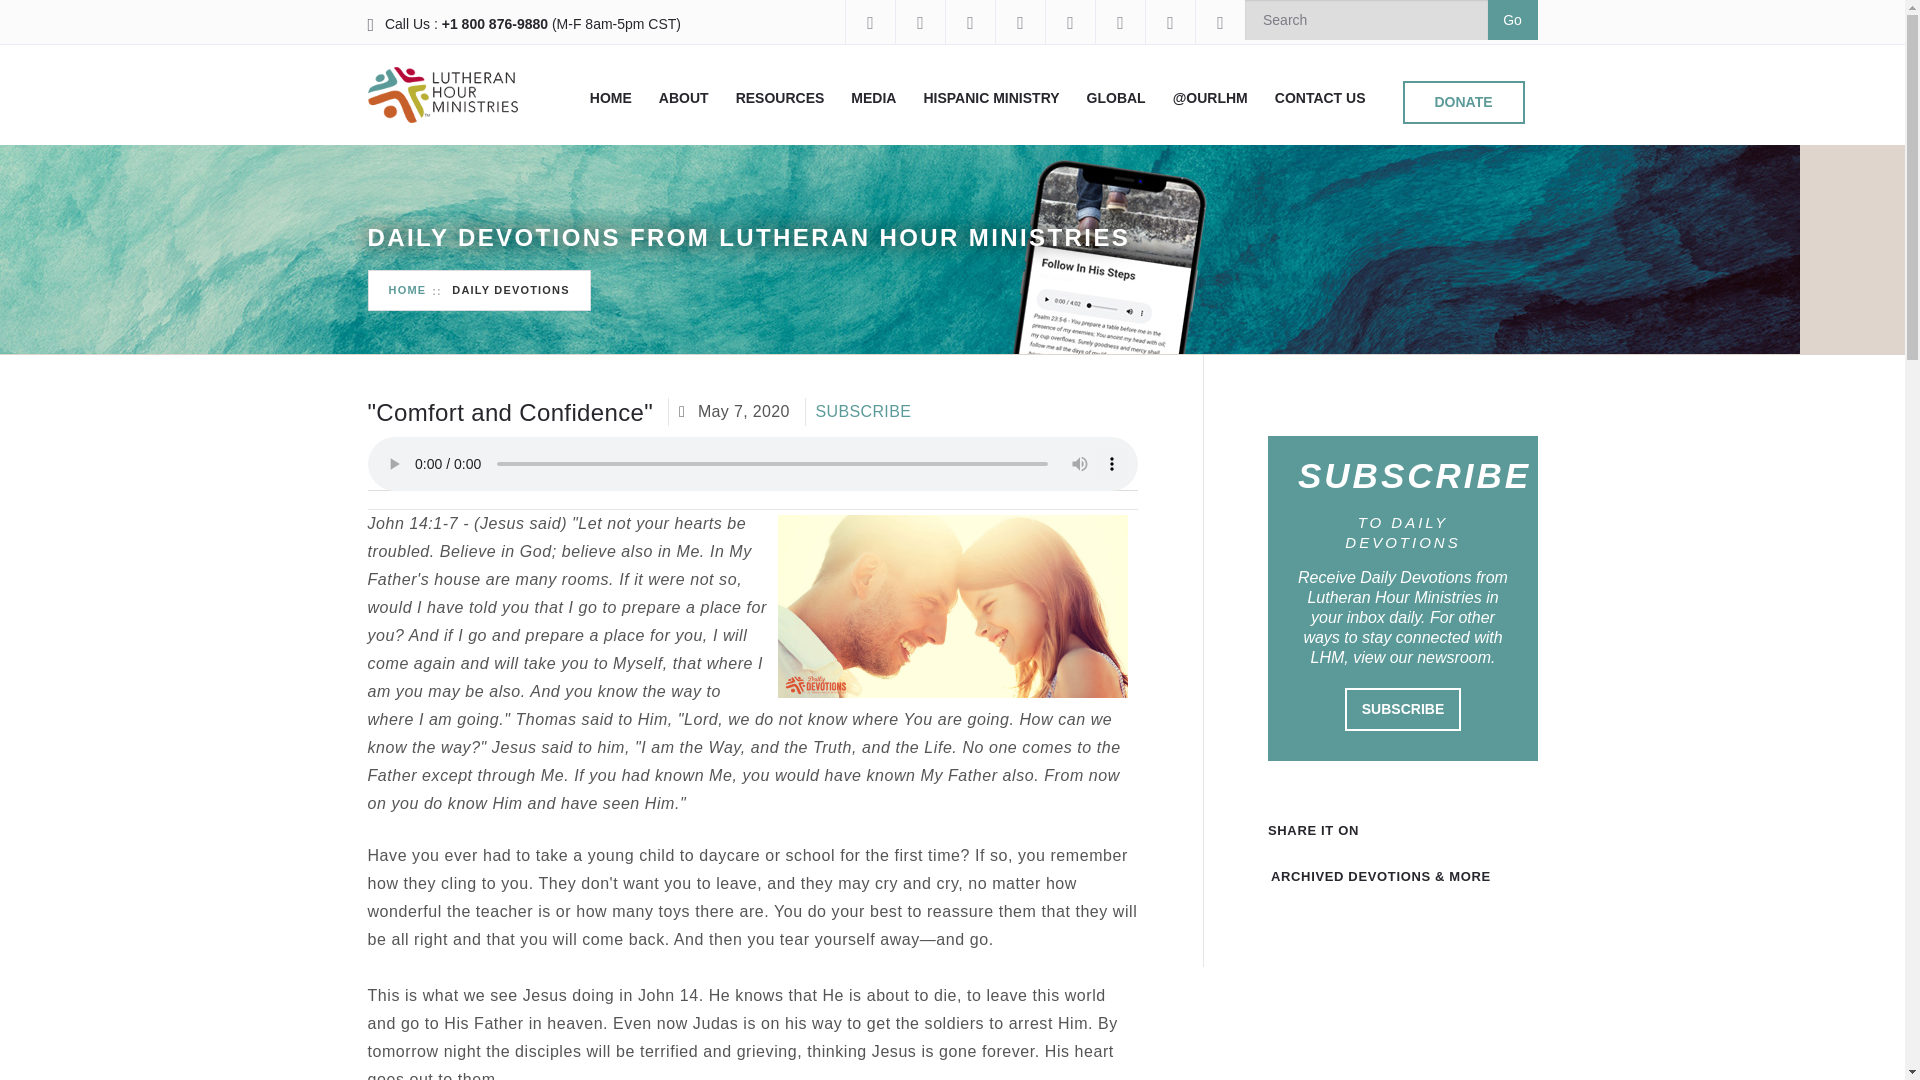  I want to click on GLOBAL, so click(1116, 98).